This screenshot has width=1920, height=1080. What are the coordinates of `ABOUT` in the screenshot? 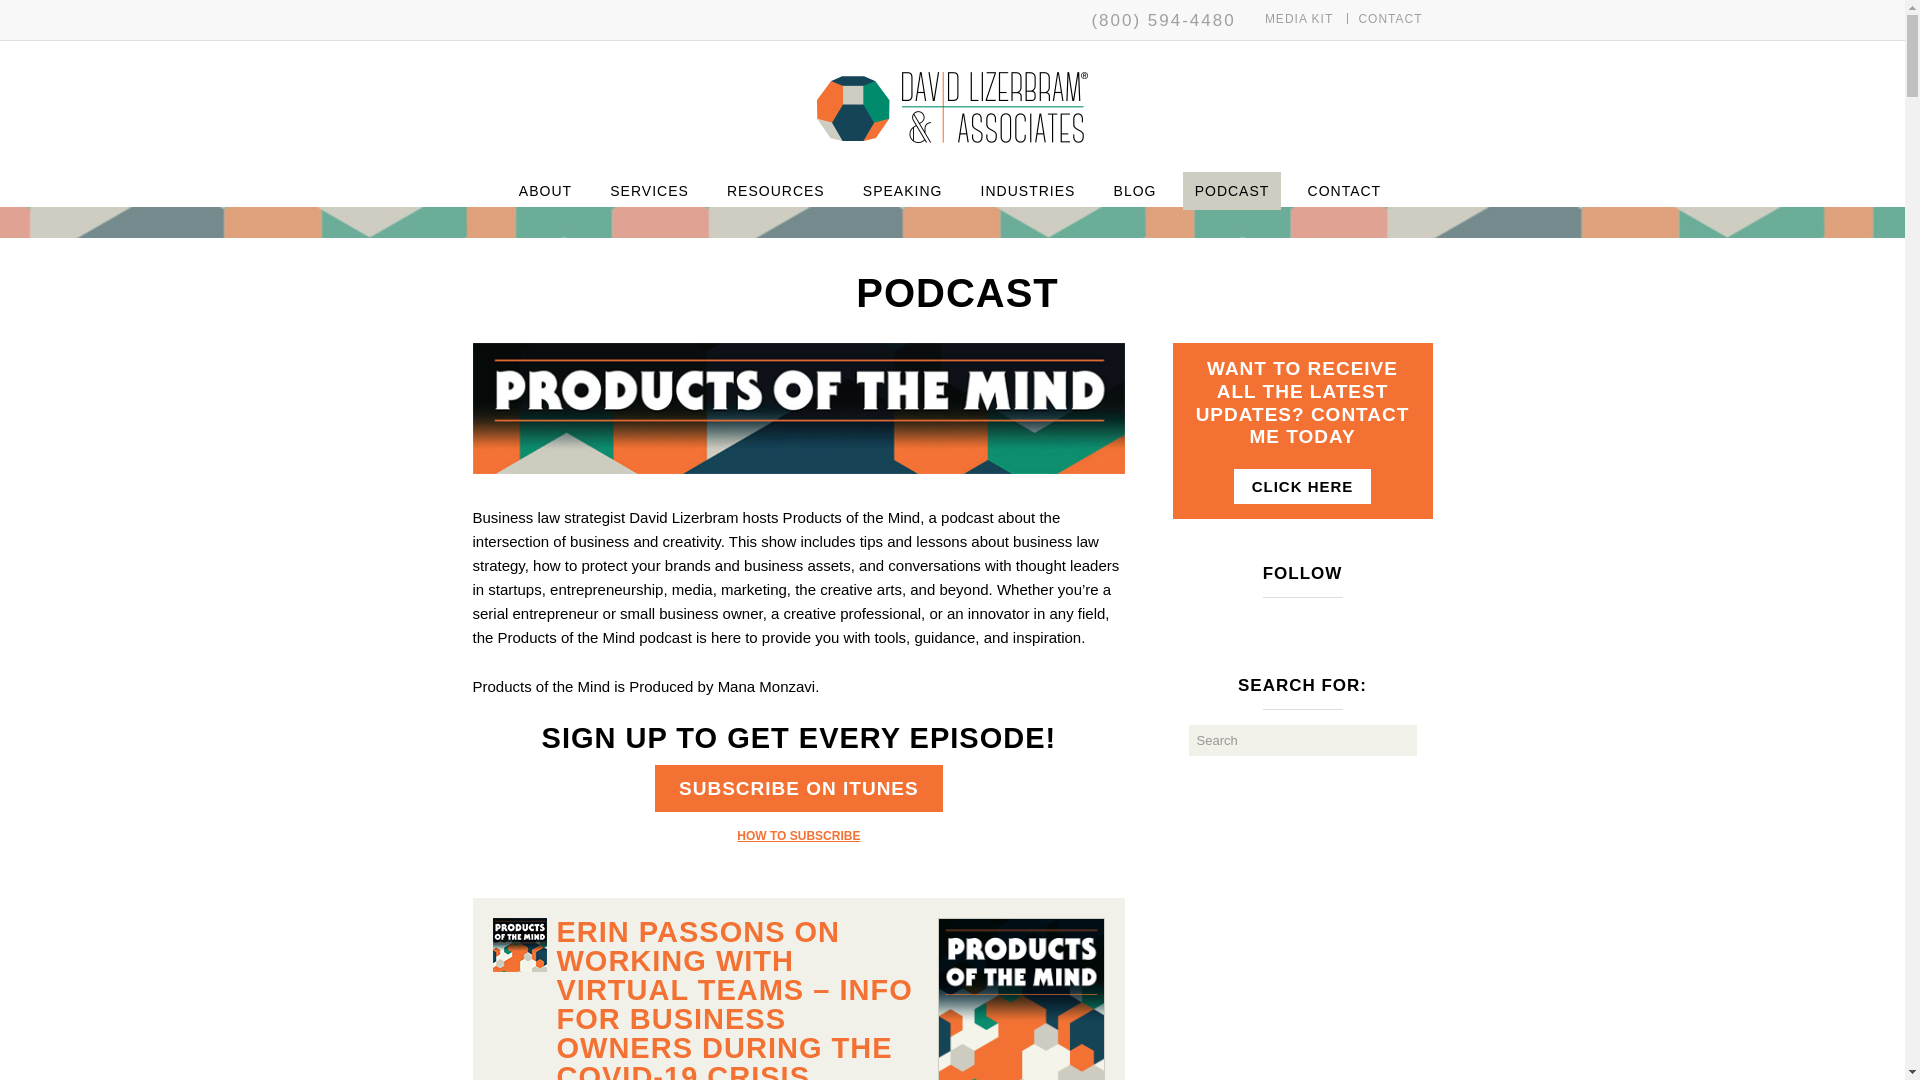 It's located at (544, 190).